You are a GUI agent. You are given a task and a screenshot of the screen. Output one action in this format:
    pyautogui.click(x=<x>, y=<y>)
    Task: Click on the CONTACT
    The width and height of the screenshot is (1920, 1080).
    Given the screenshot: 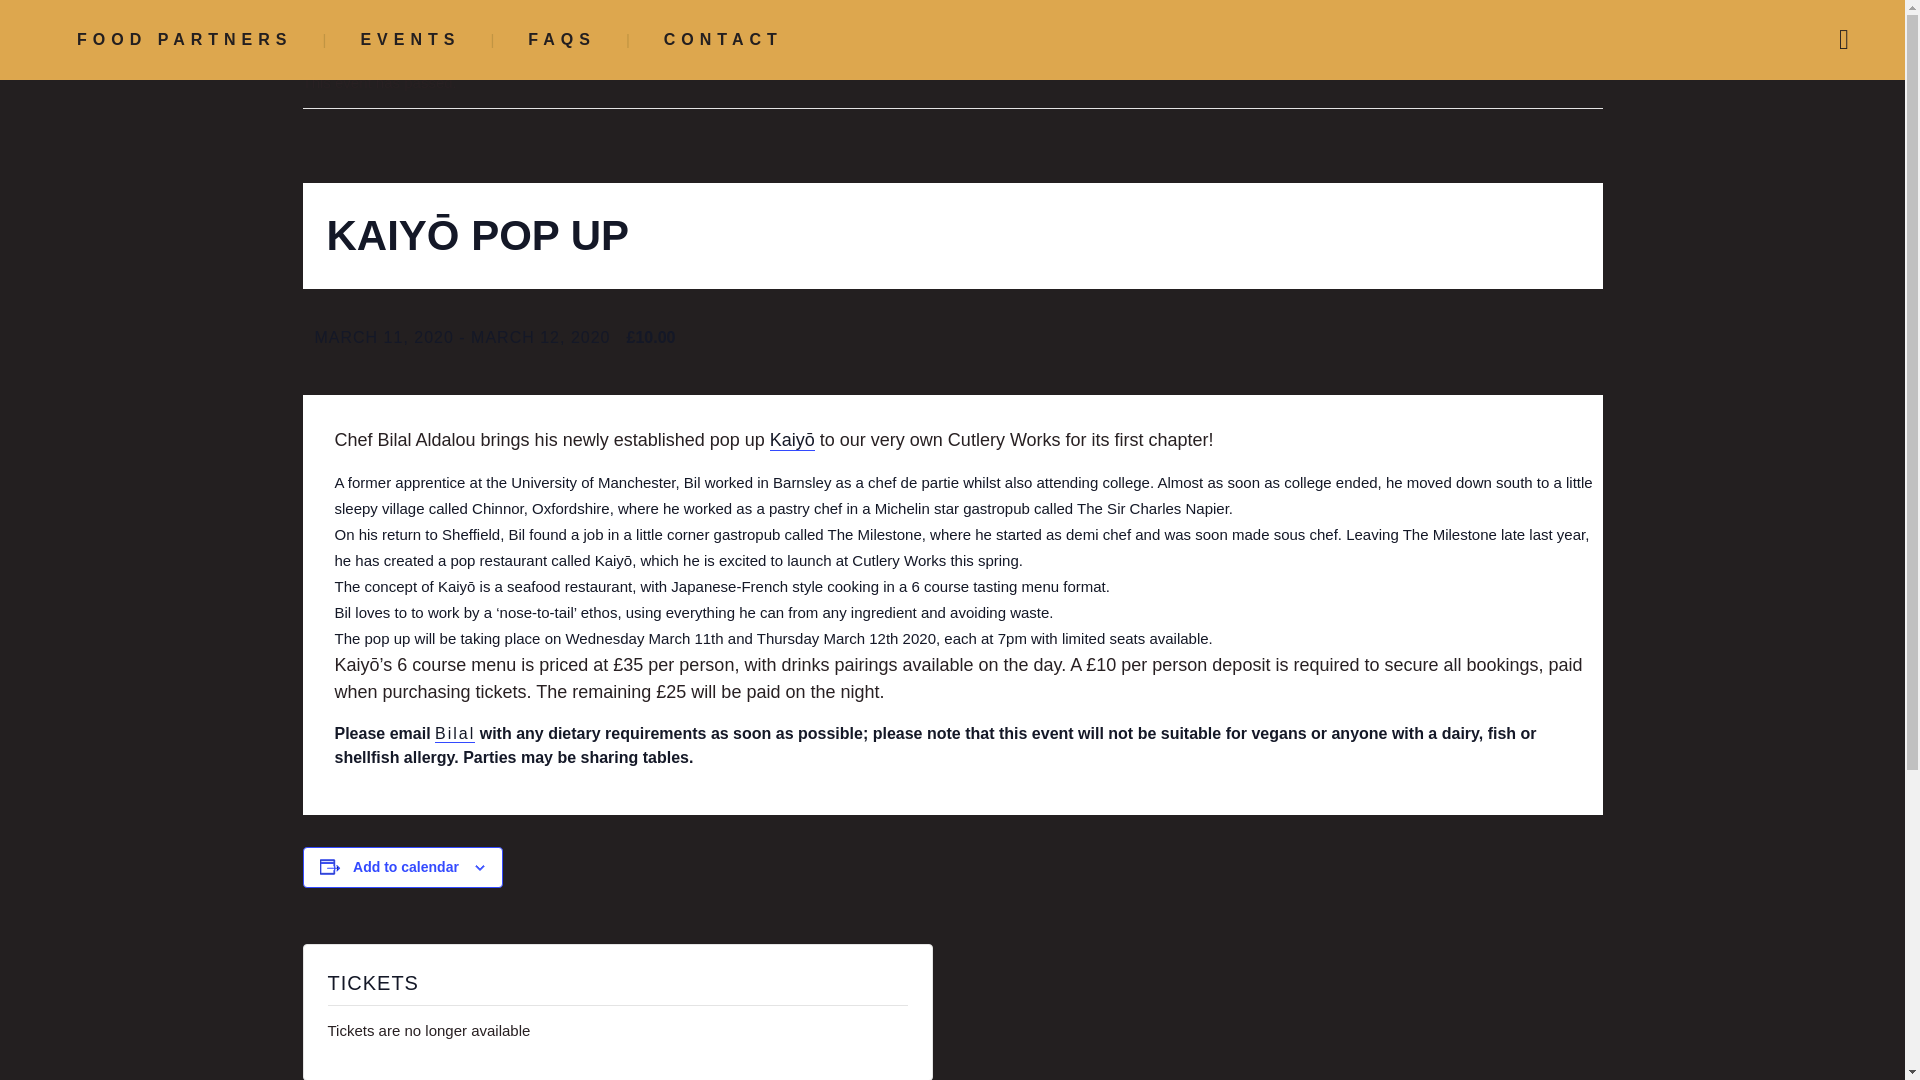 What is the action you would take?
    pyautogui.click(x=722, y=40)
    